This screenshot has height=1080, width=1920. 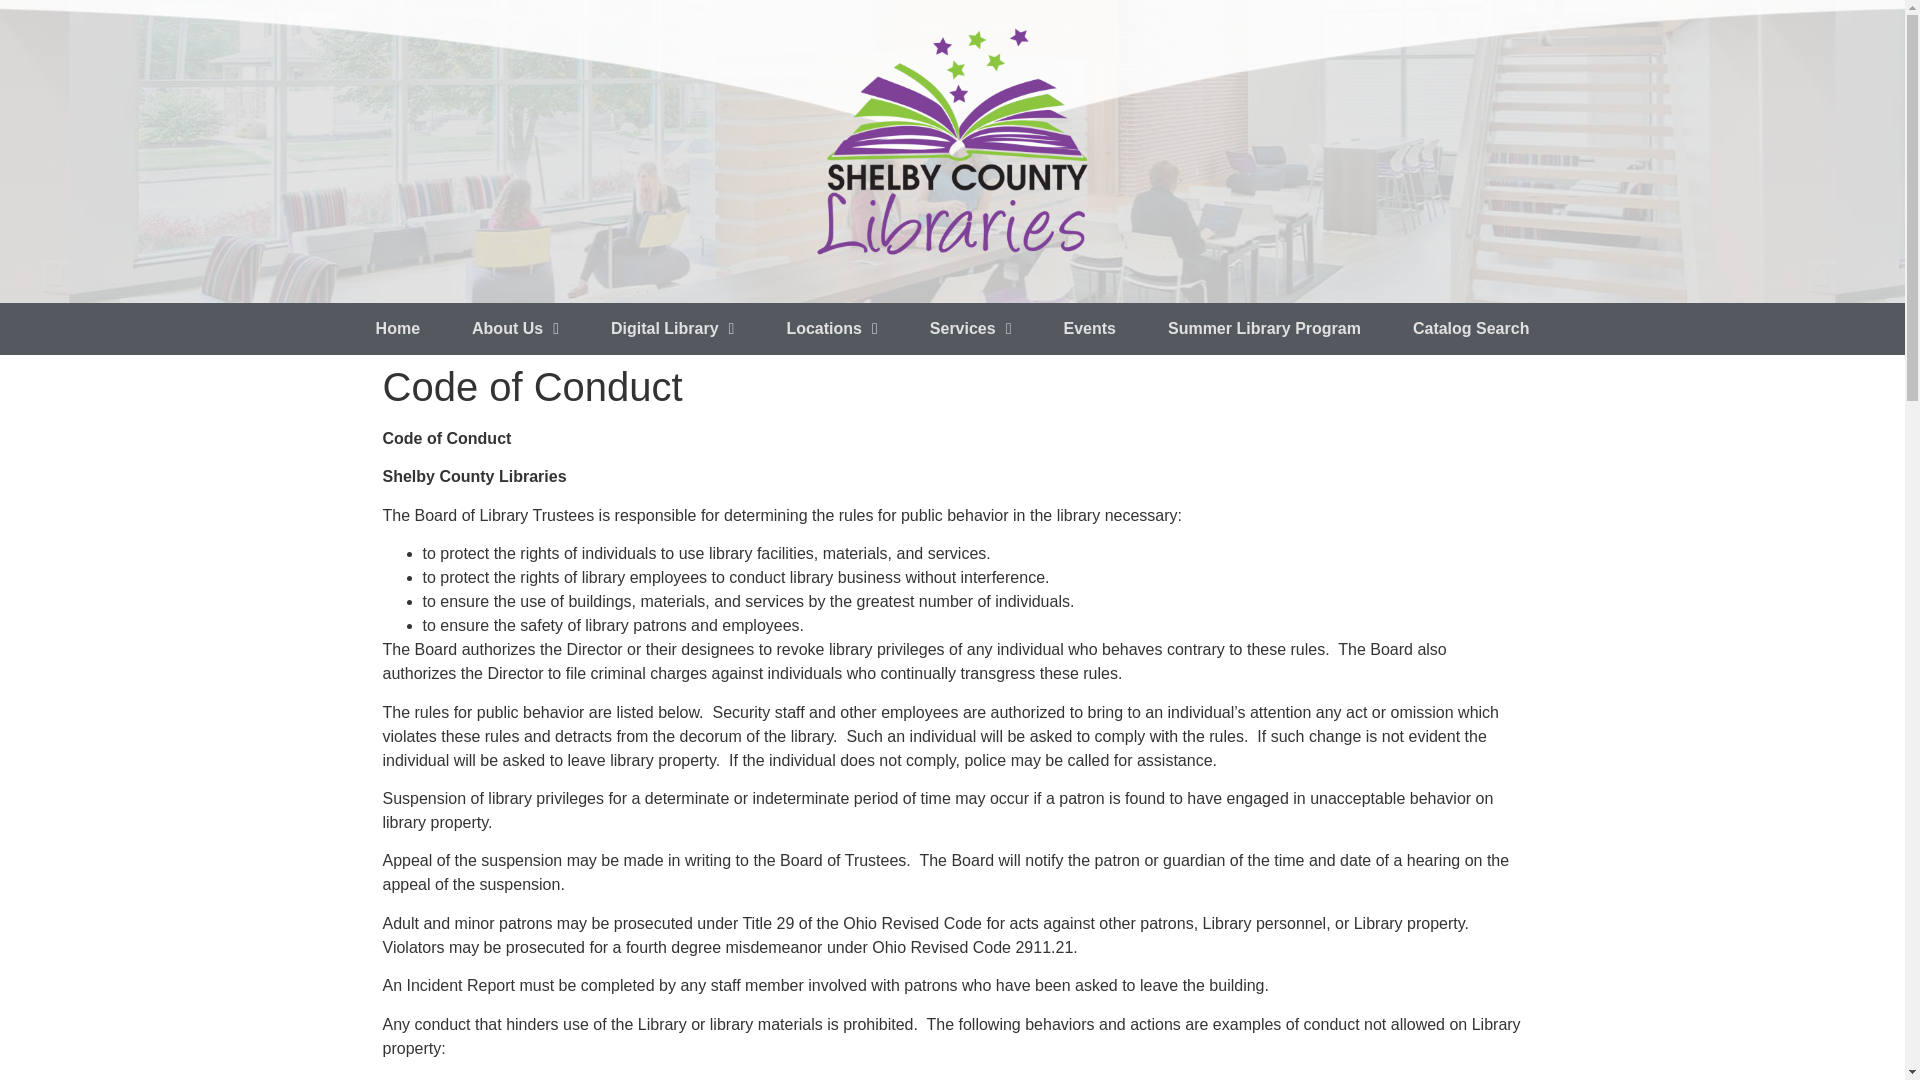 I want to click on Catalog Search, so click(x=1470, y=328).